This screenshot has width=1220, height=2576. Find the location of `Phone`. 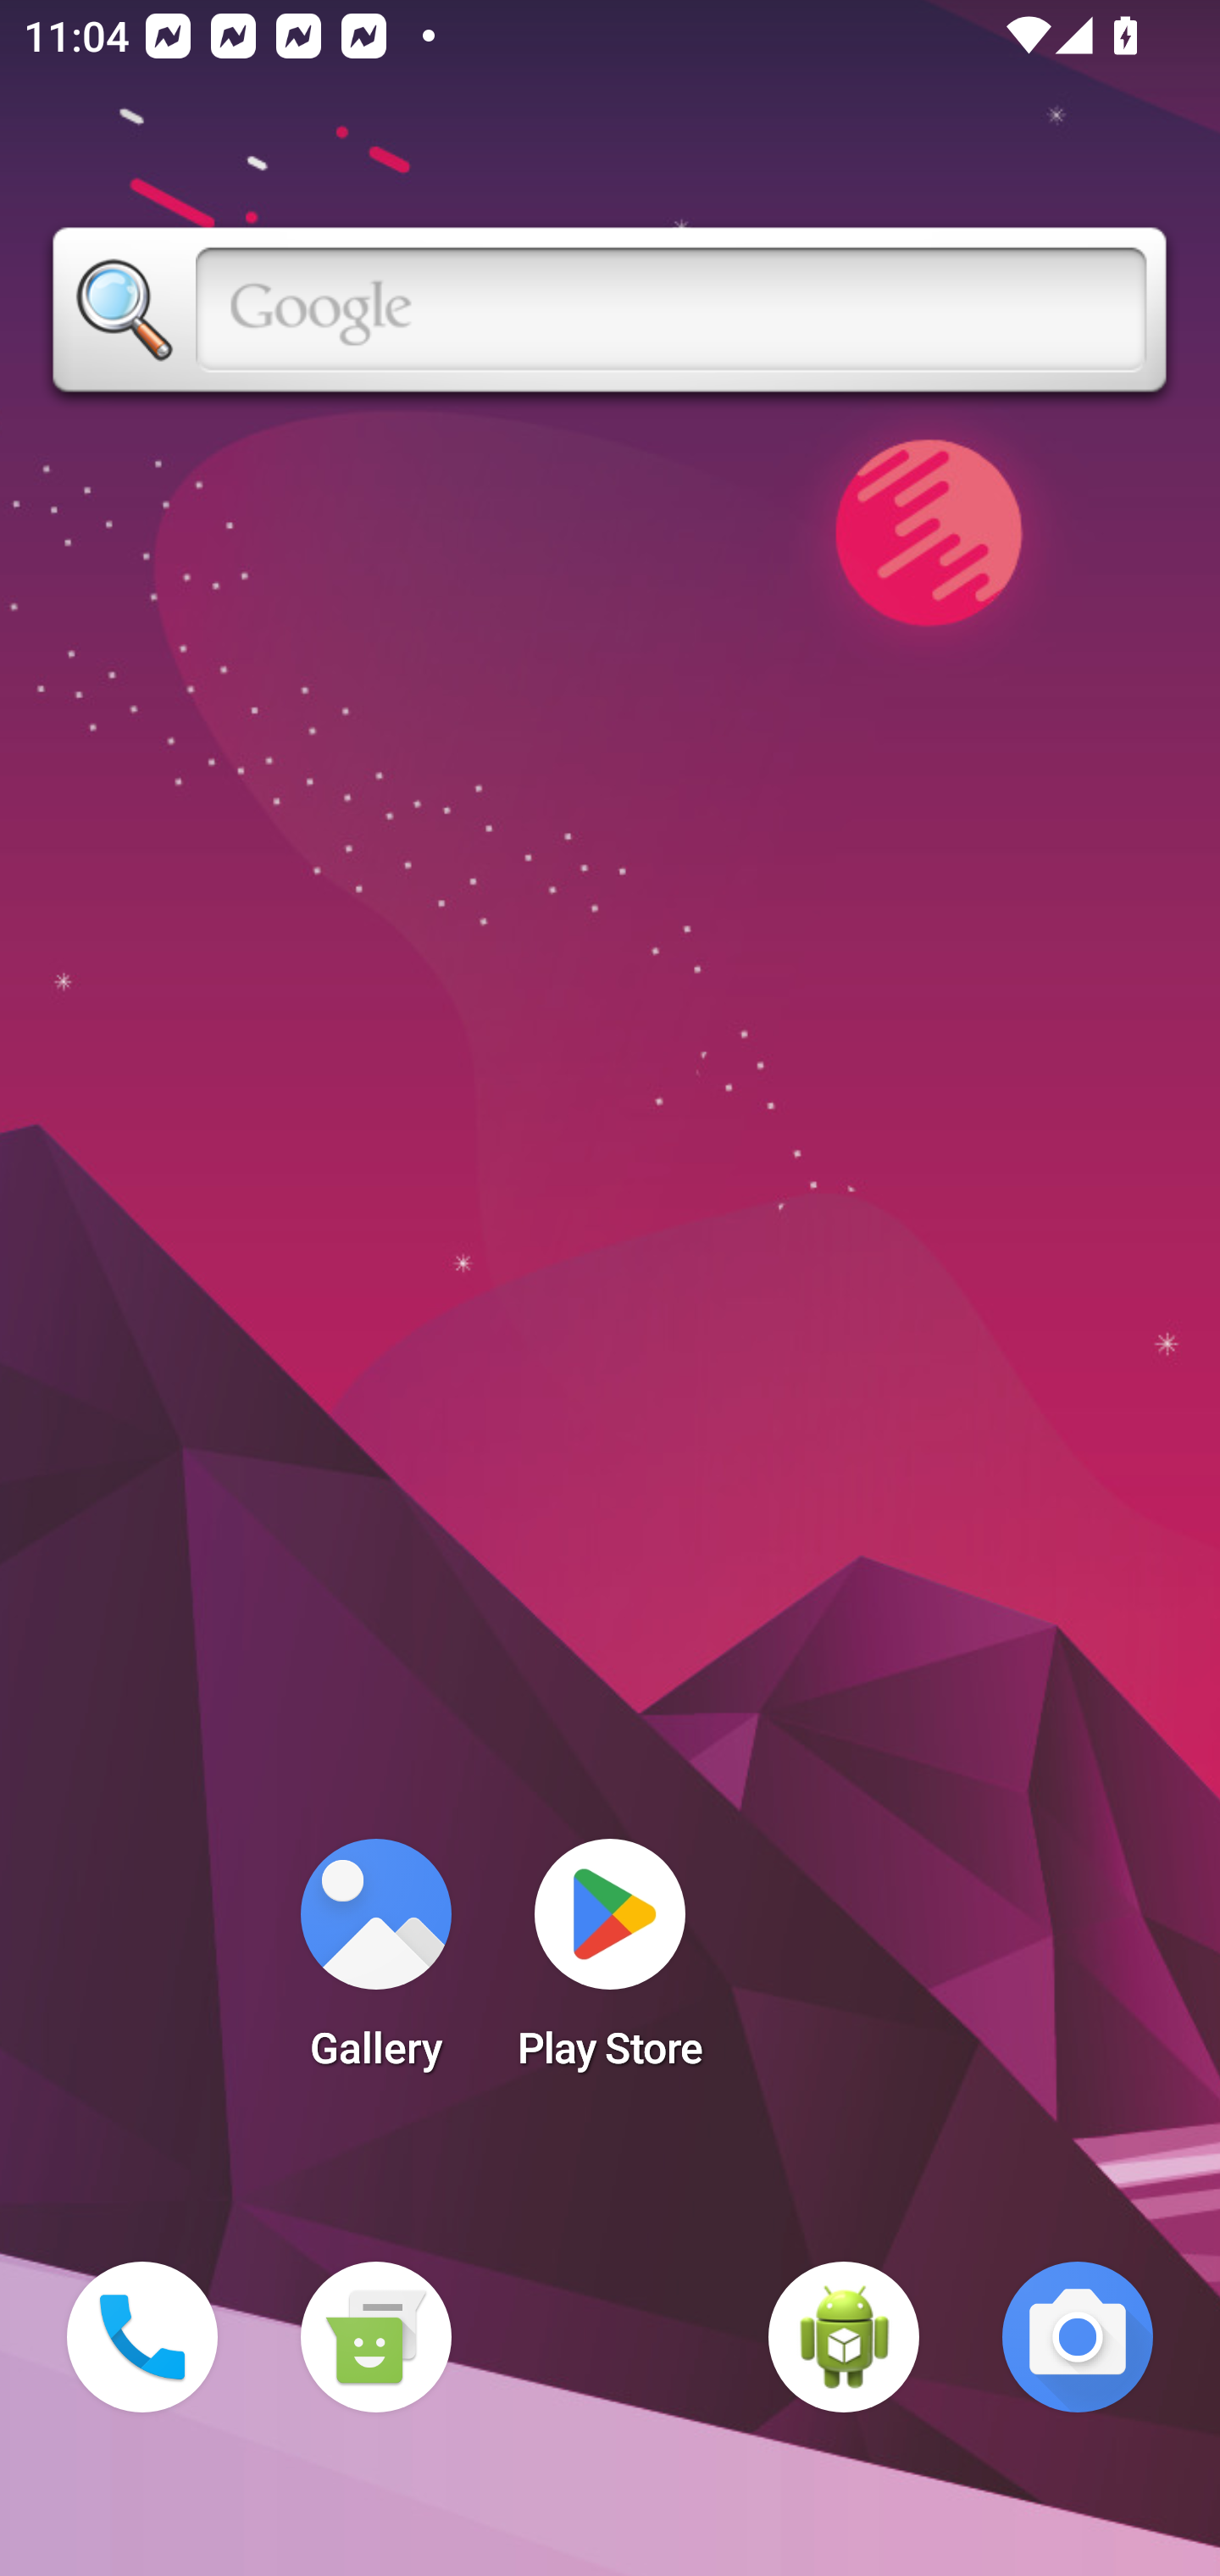

Phone is located at coordinates (142, 2337).